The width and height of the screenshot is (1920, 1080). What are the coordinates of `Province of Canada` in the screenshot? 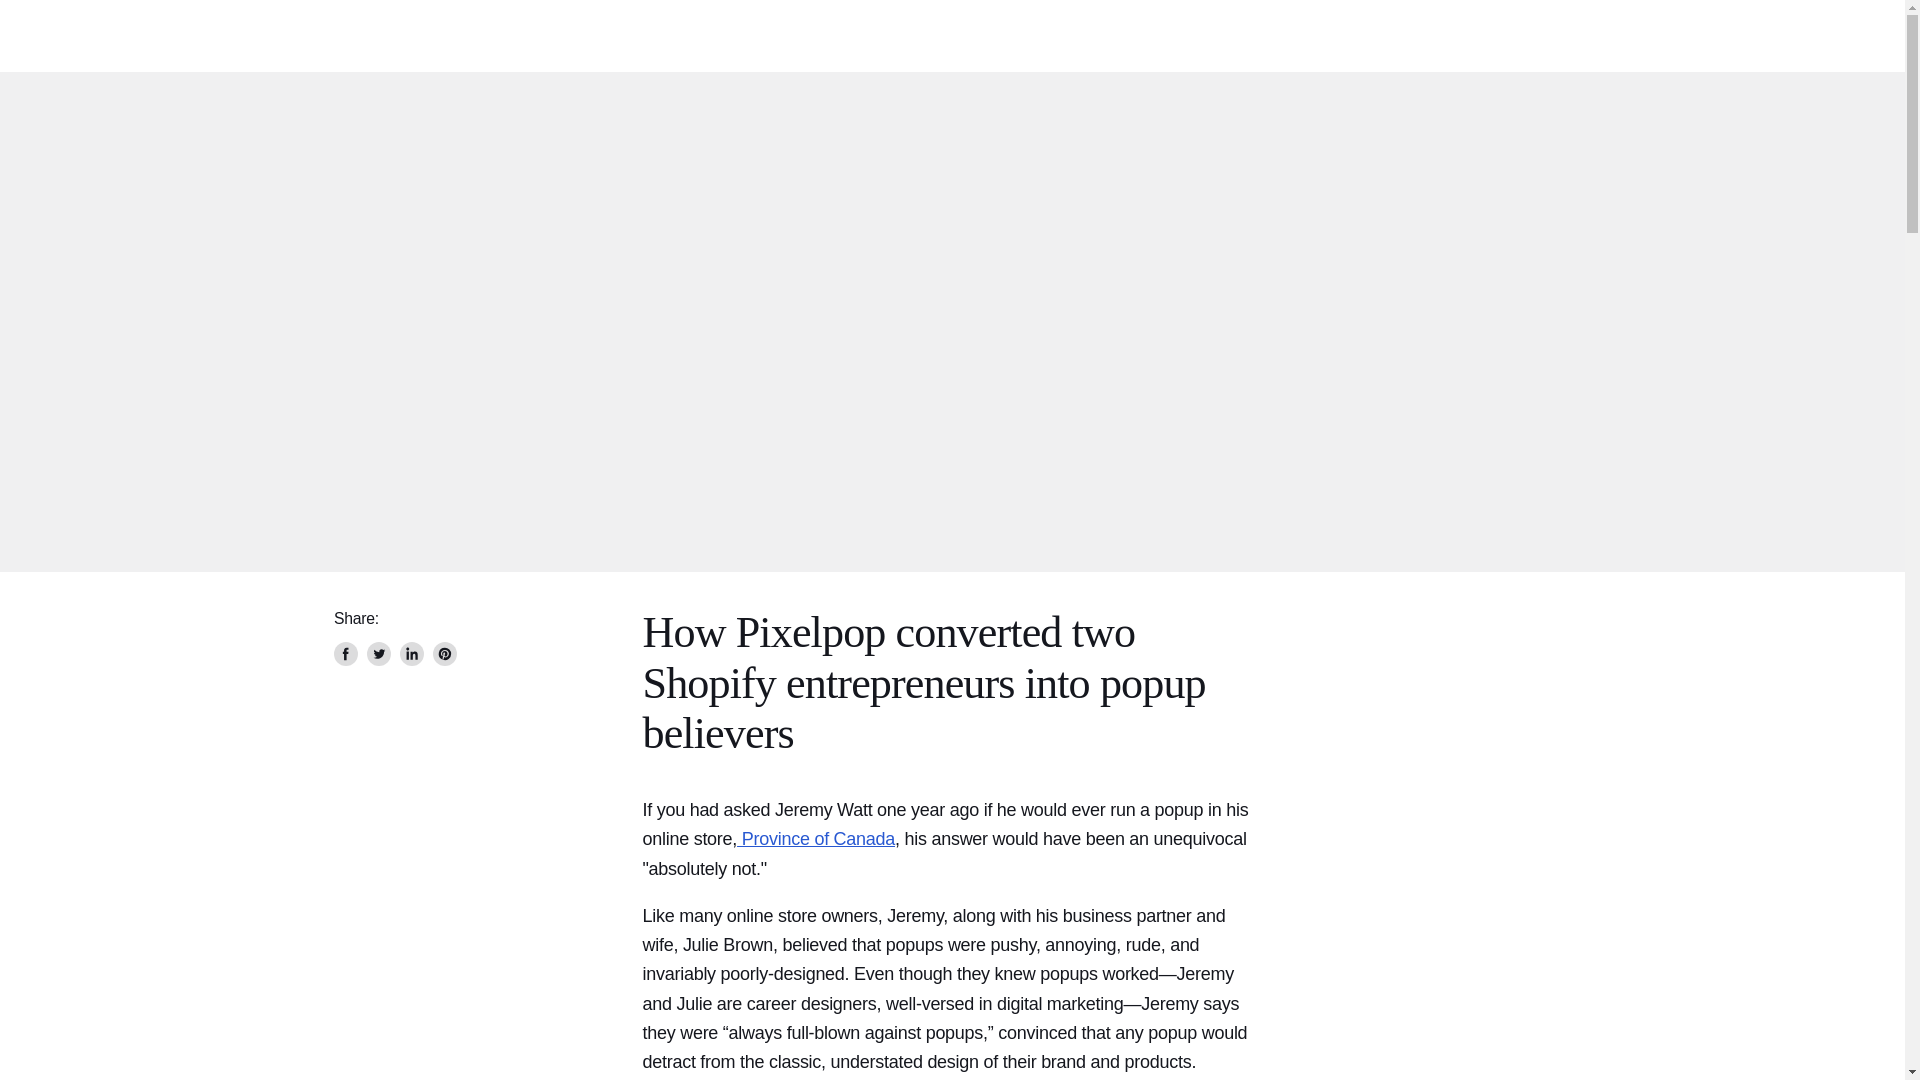 It's located at (816, 838).